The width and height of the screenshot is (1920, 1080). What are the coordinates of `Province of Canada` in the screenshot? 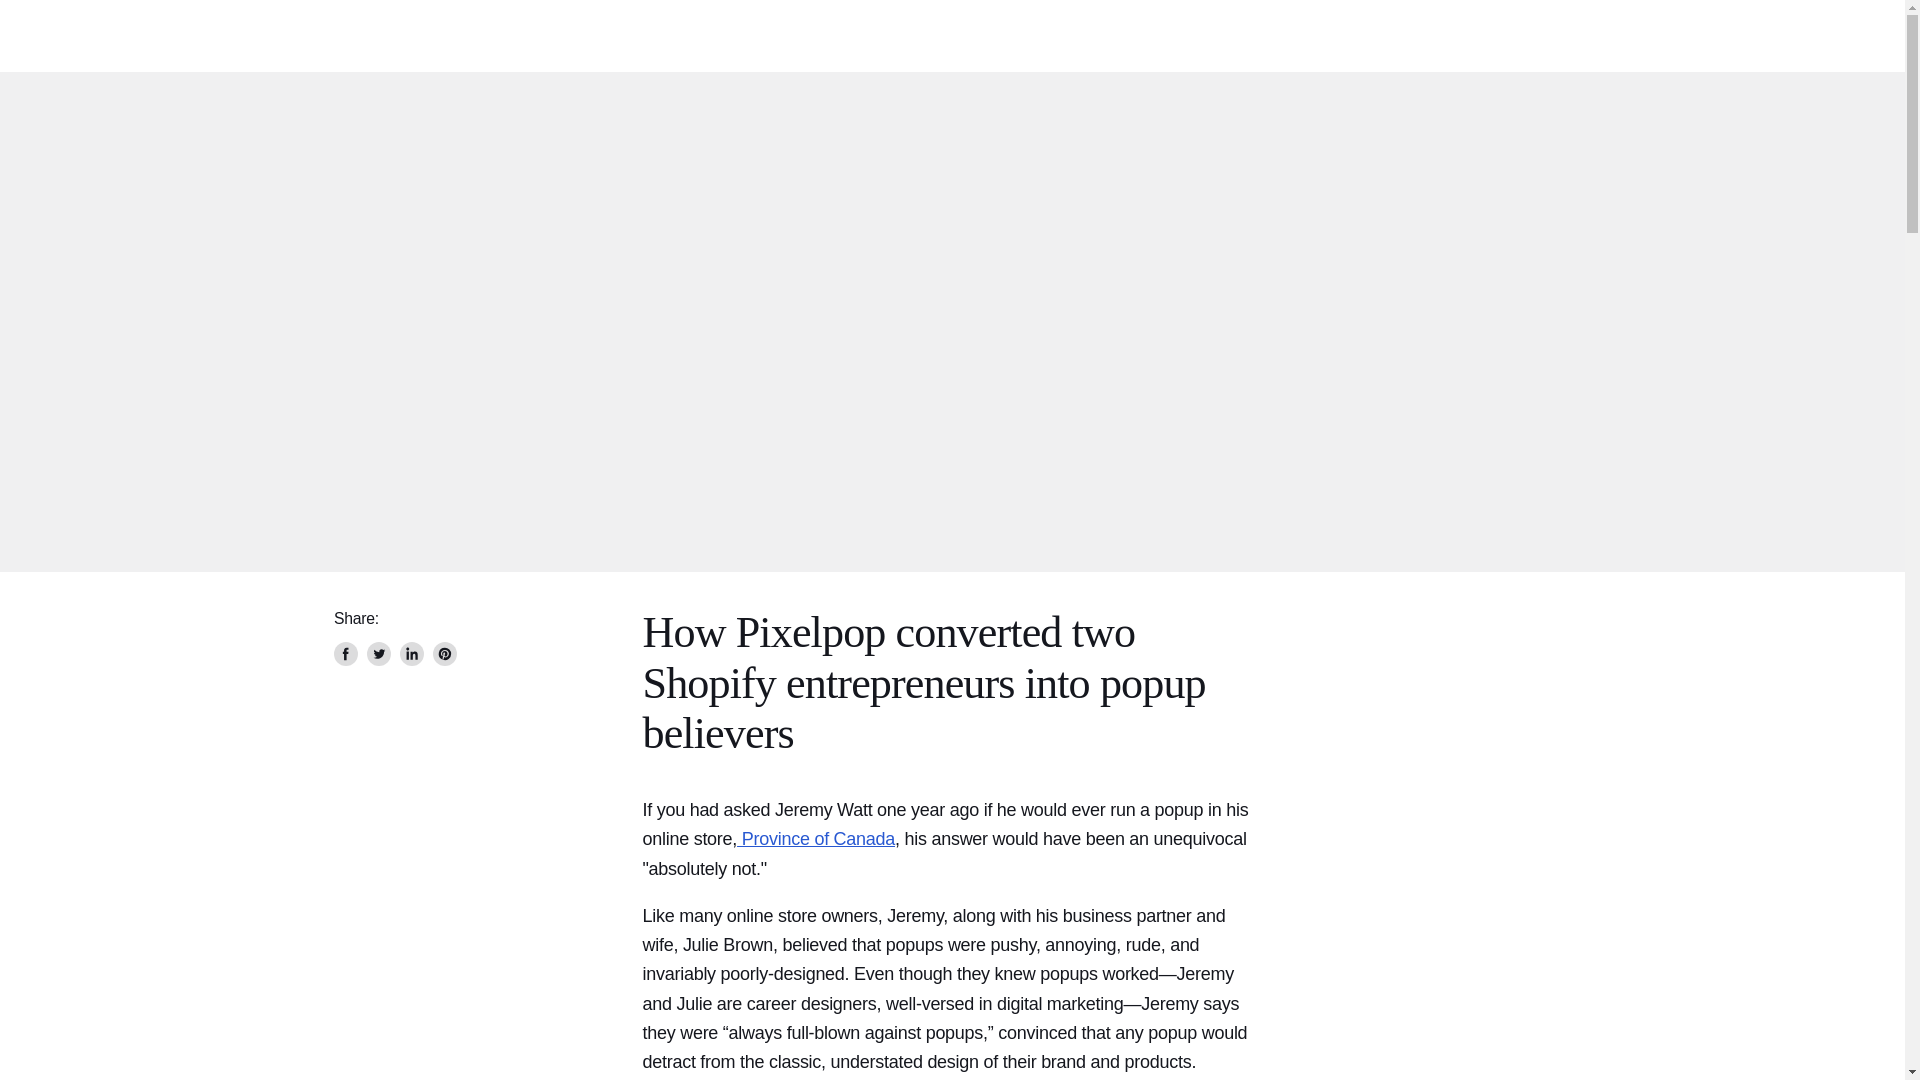 It's located at (816, 838).